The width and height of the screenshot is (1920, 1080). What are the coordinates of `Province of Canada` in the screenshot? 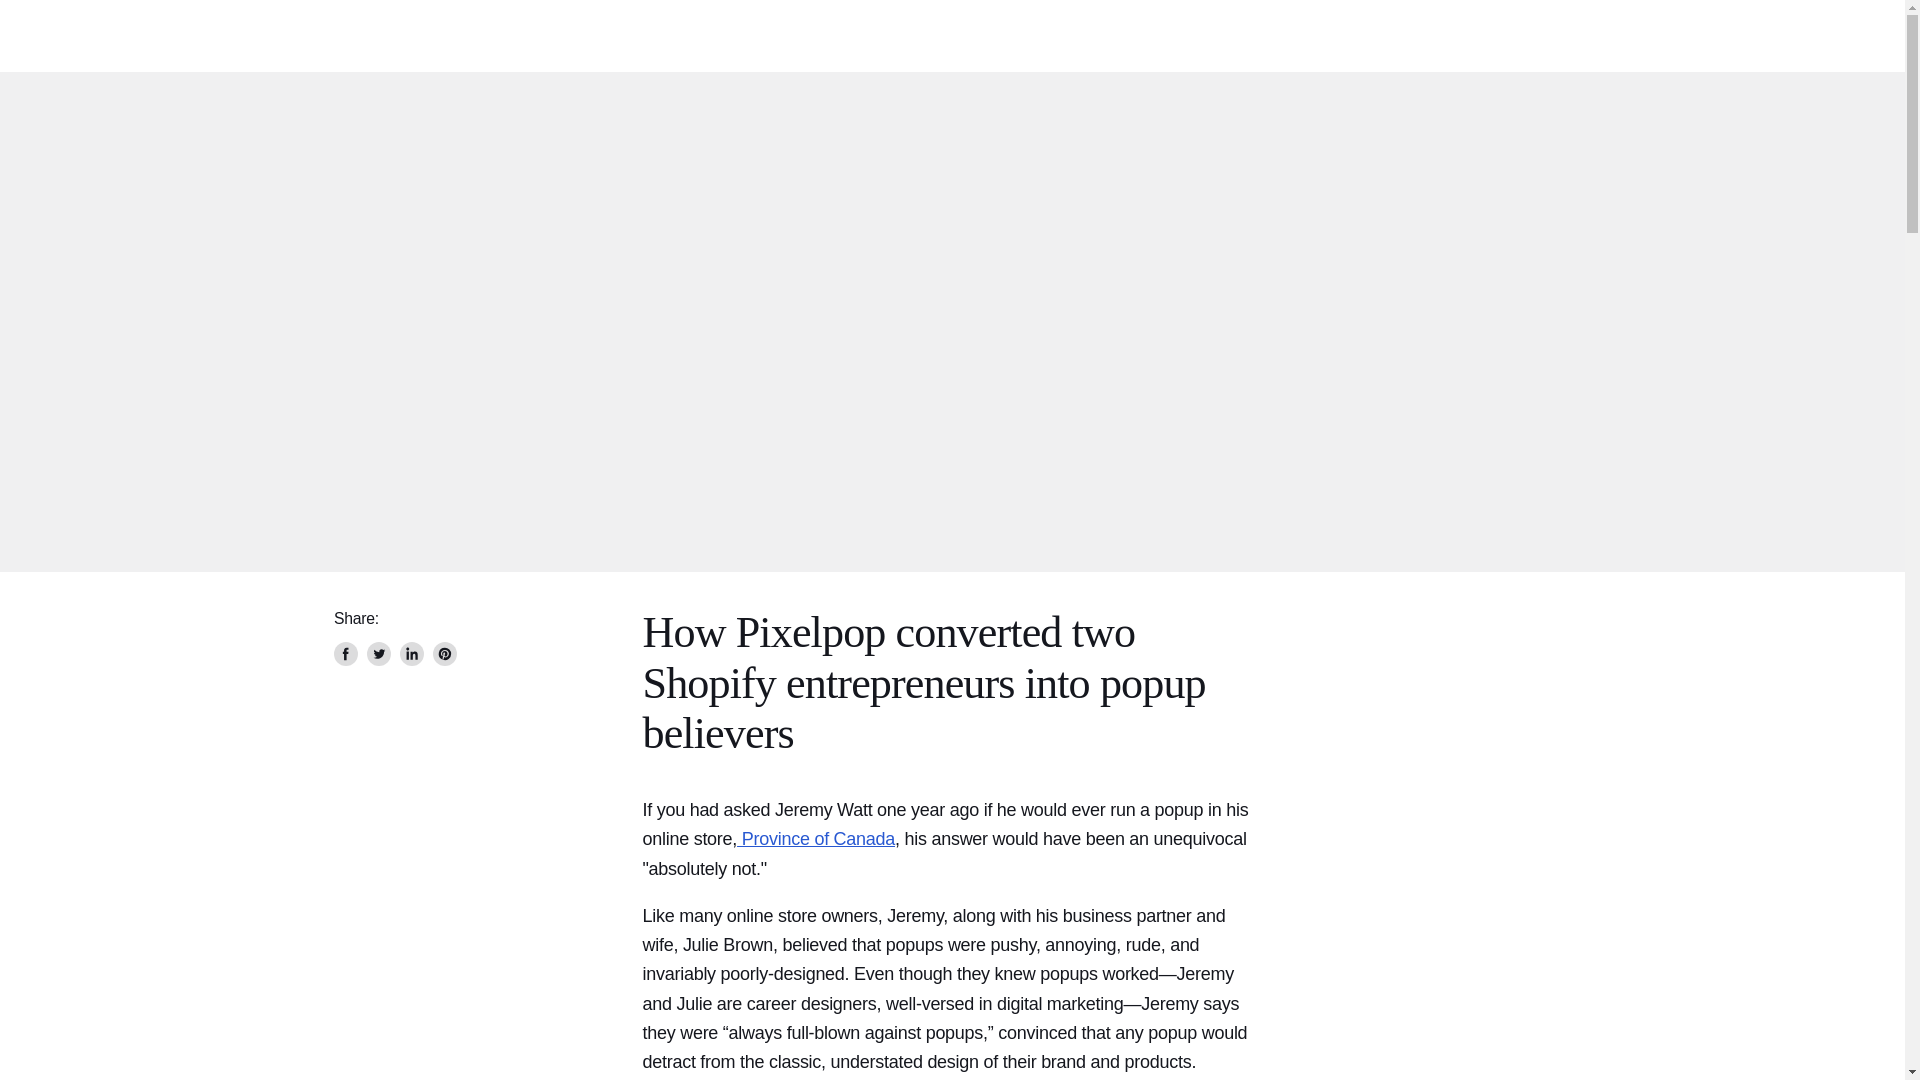 It's located at (816, 838).